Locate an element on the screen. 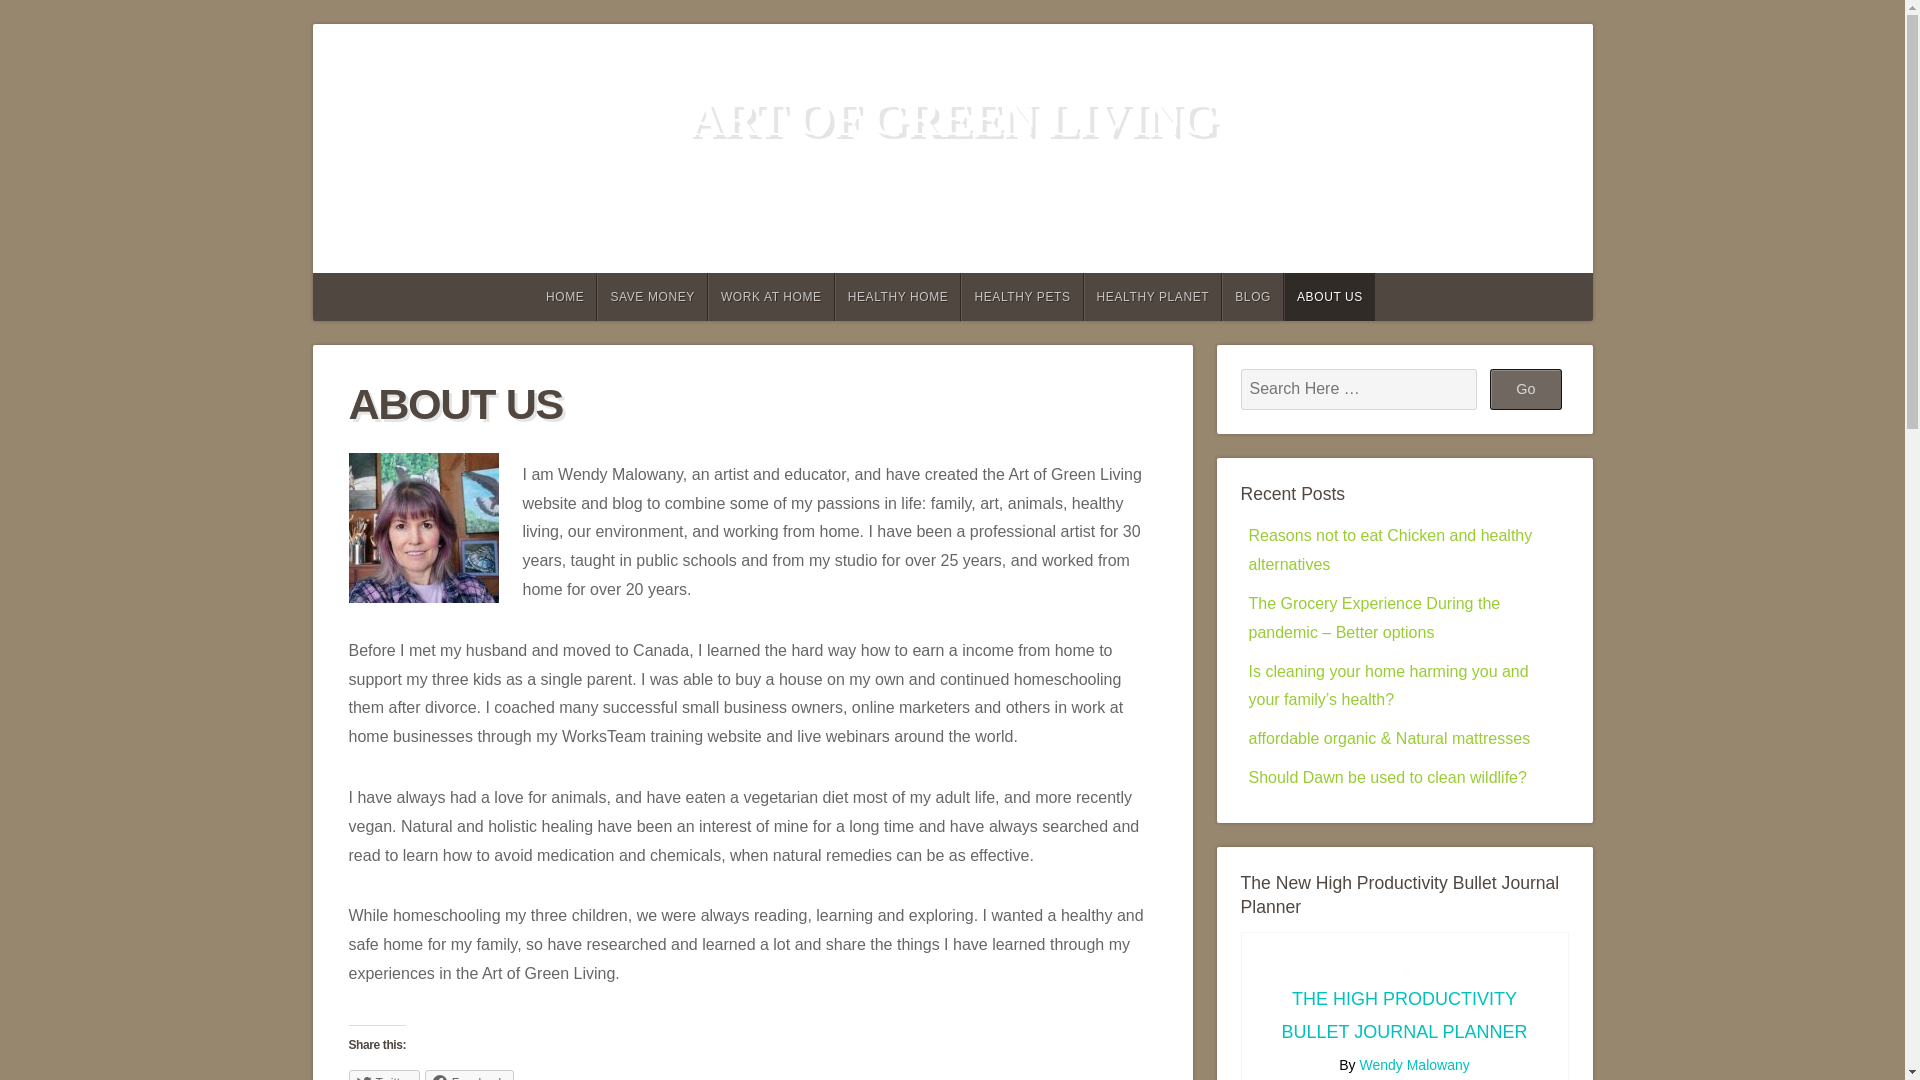 This screenshot has height=1080, width=1920. HOME is located at coordinates (563, 296).